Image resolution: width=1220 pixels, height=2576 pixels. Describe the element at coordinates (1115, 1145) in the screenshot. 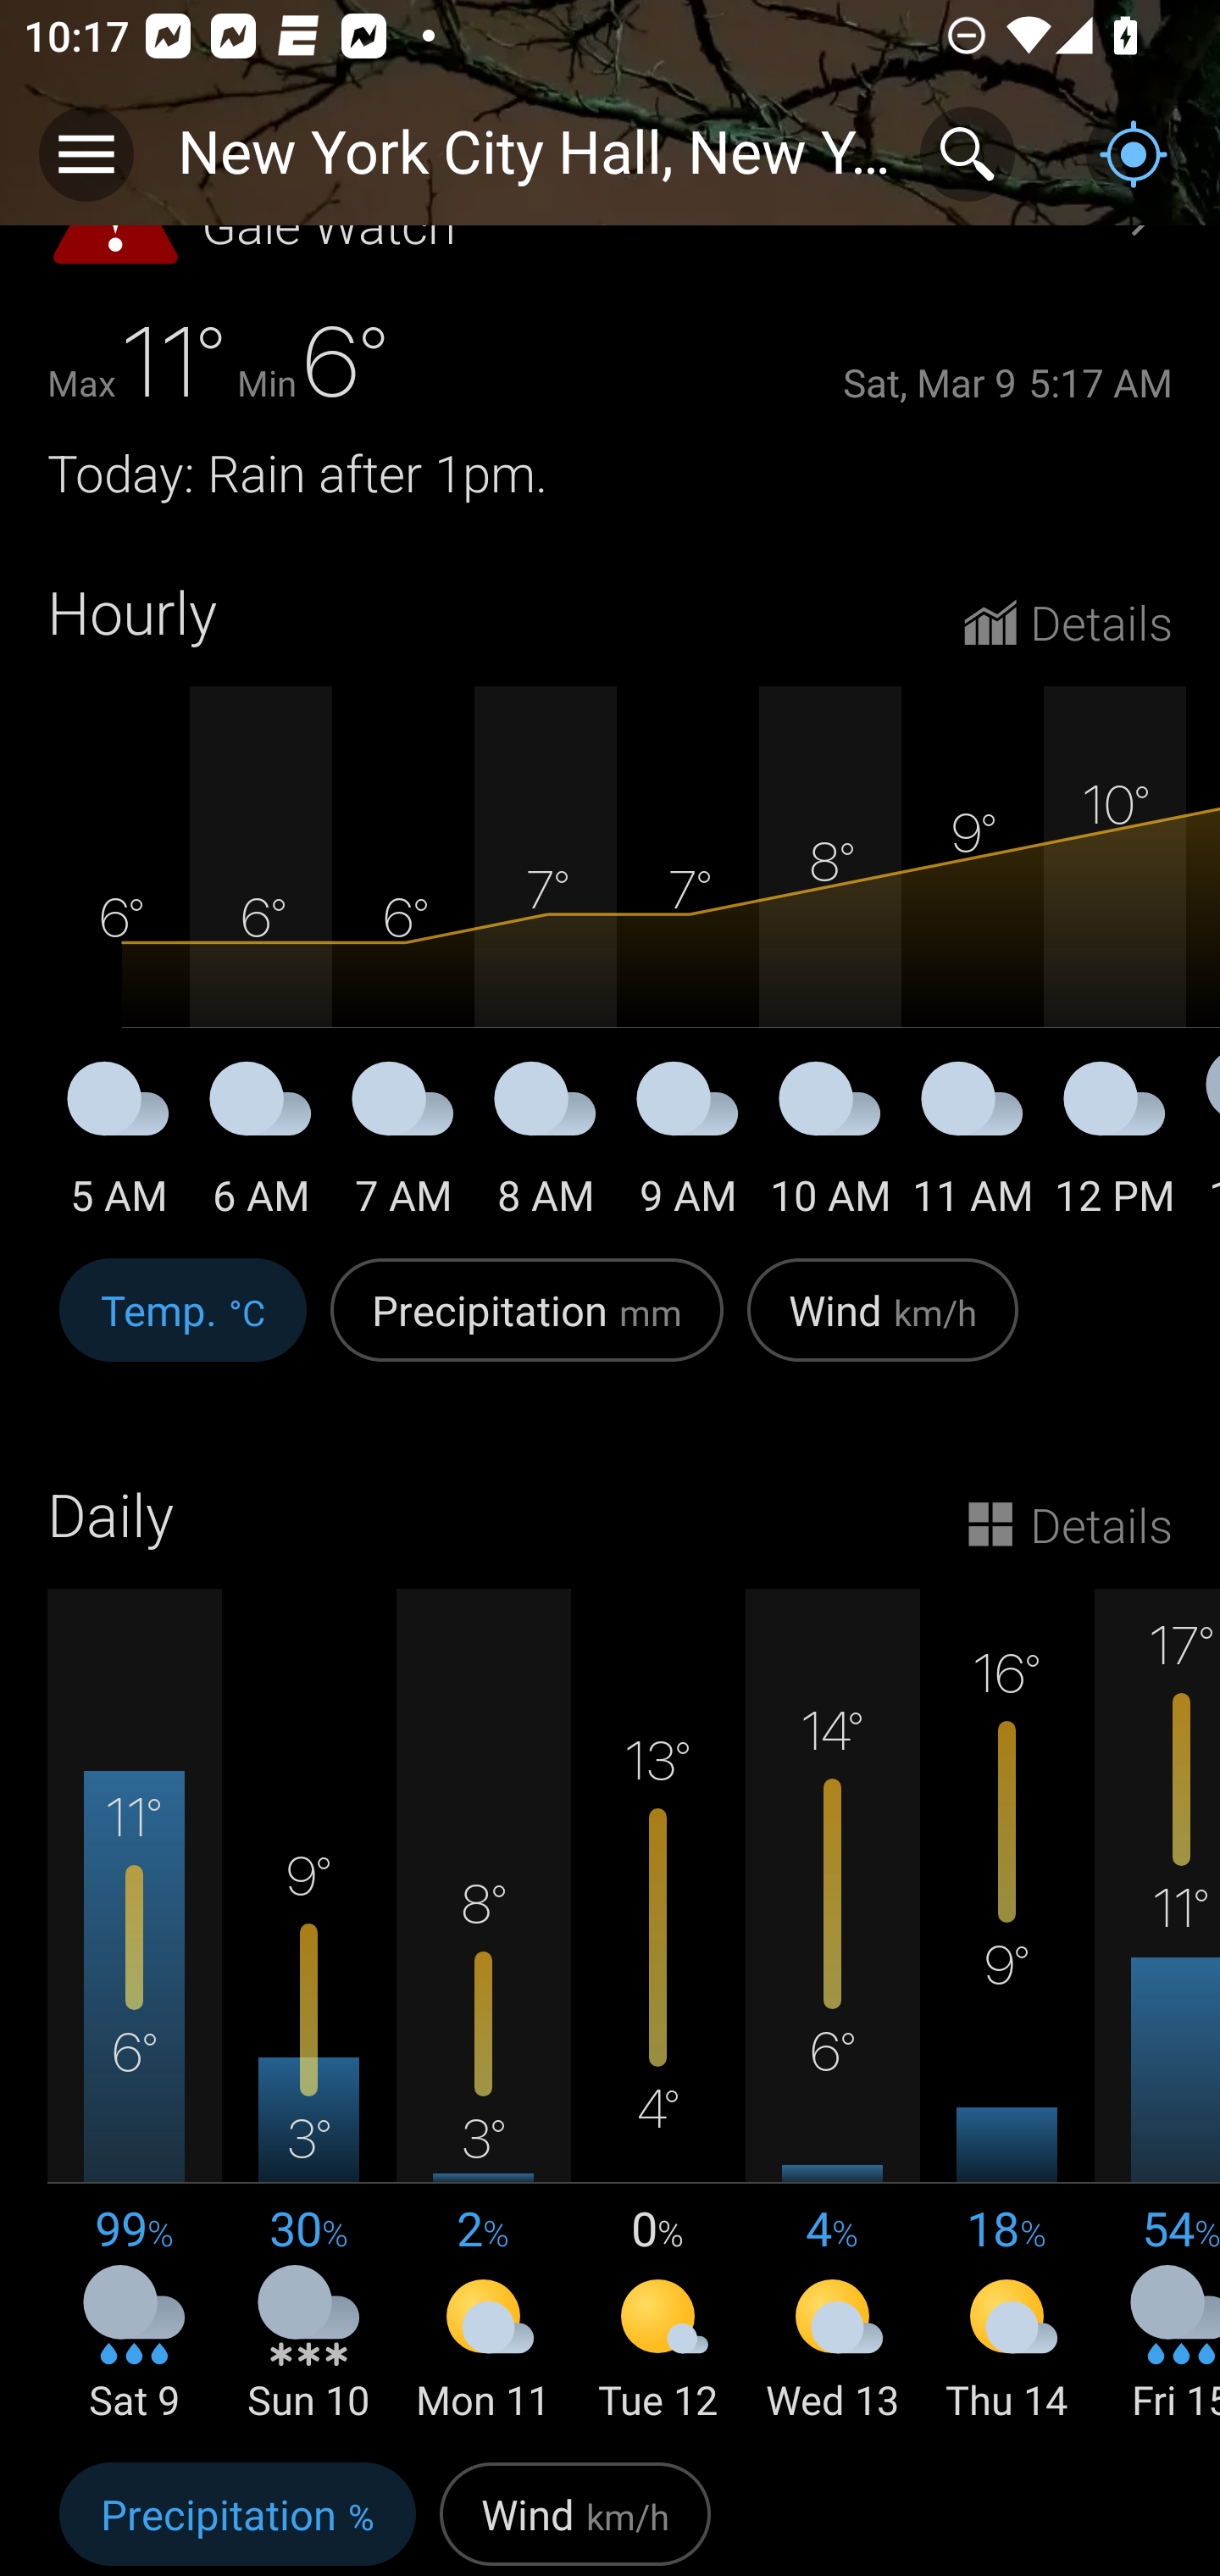

I see `12 PM` at that location.